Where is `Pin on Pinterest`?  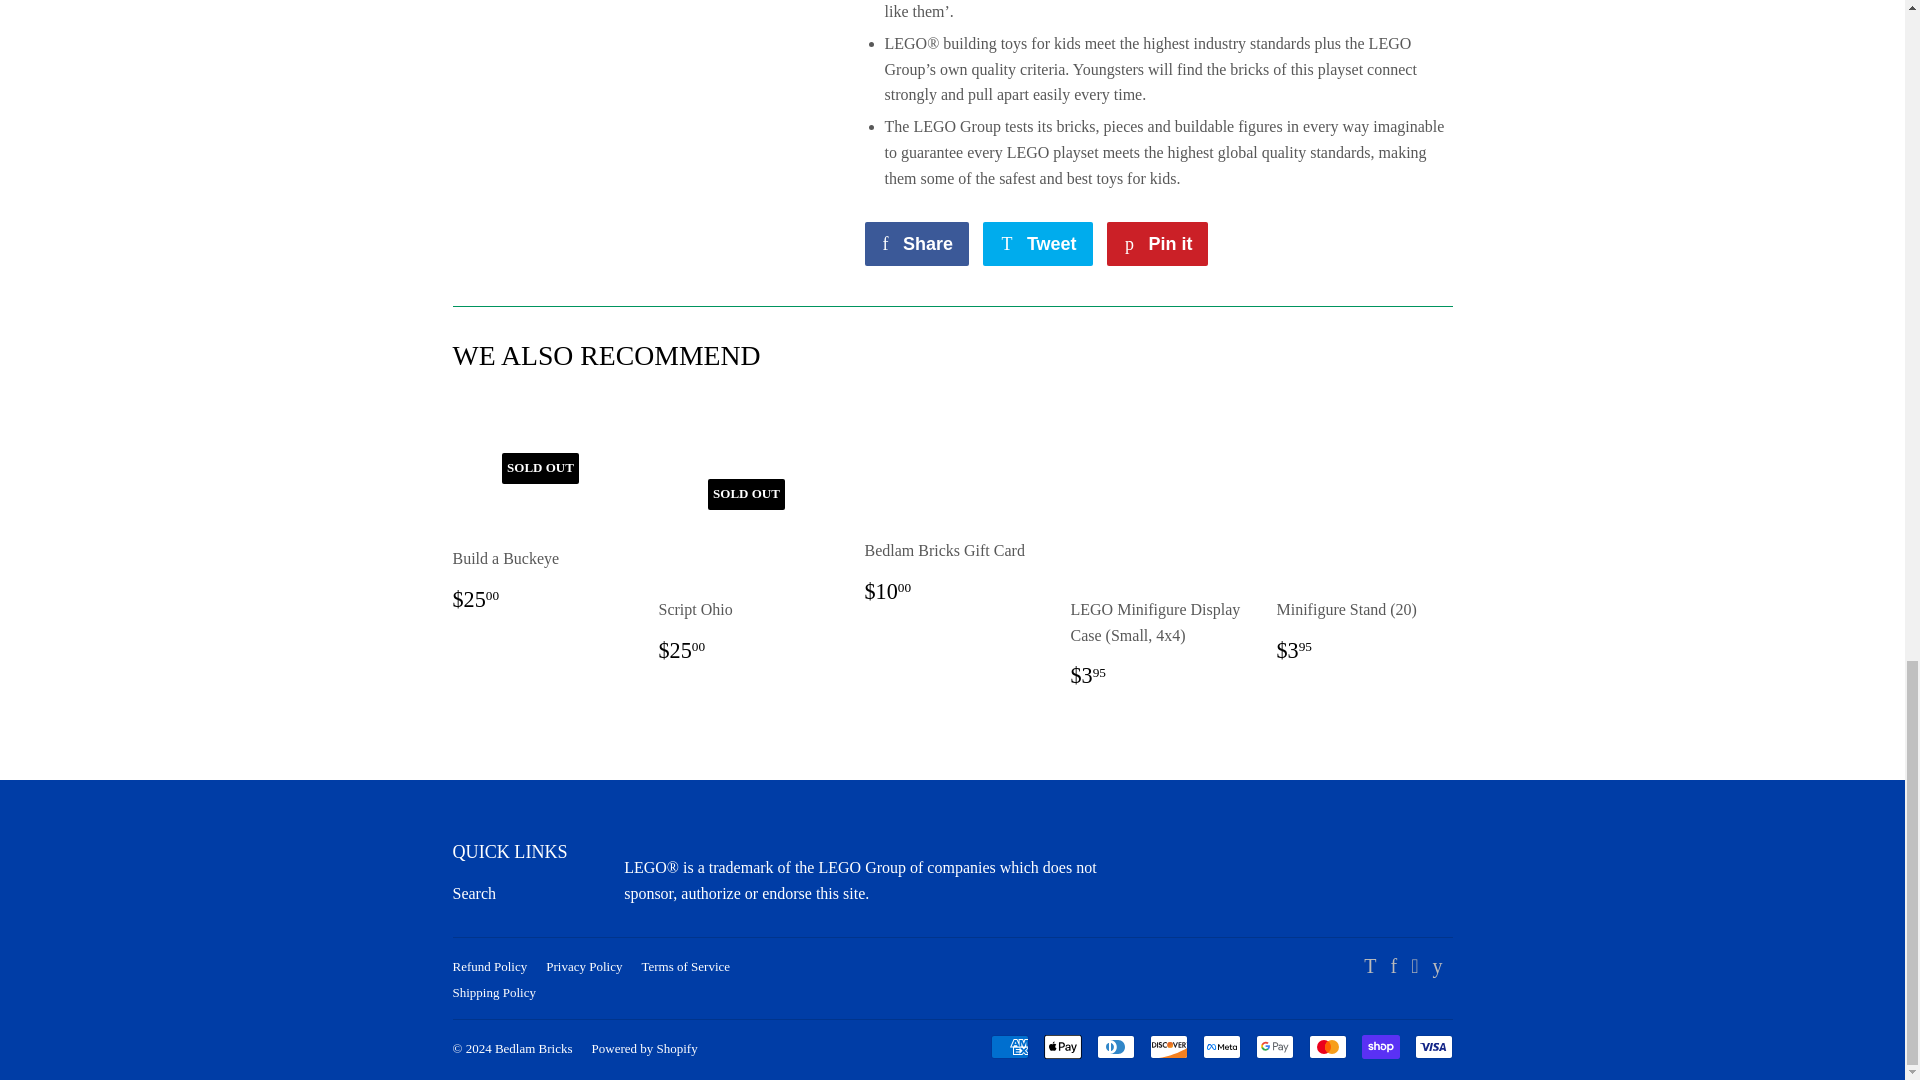
Pin on Pinterest is located at coordinates (1157, 244).